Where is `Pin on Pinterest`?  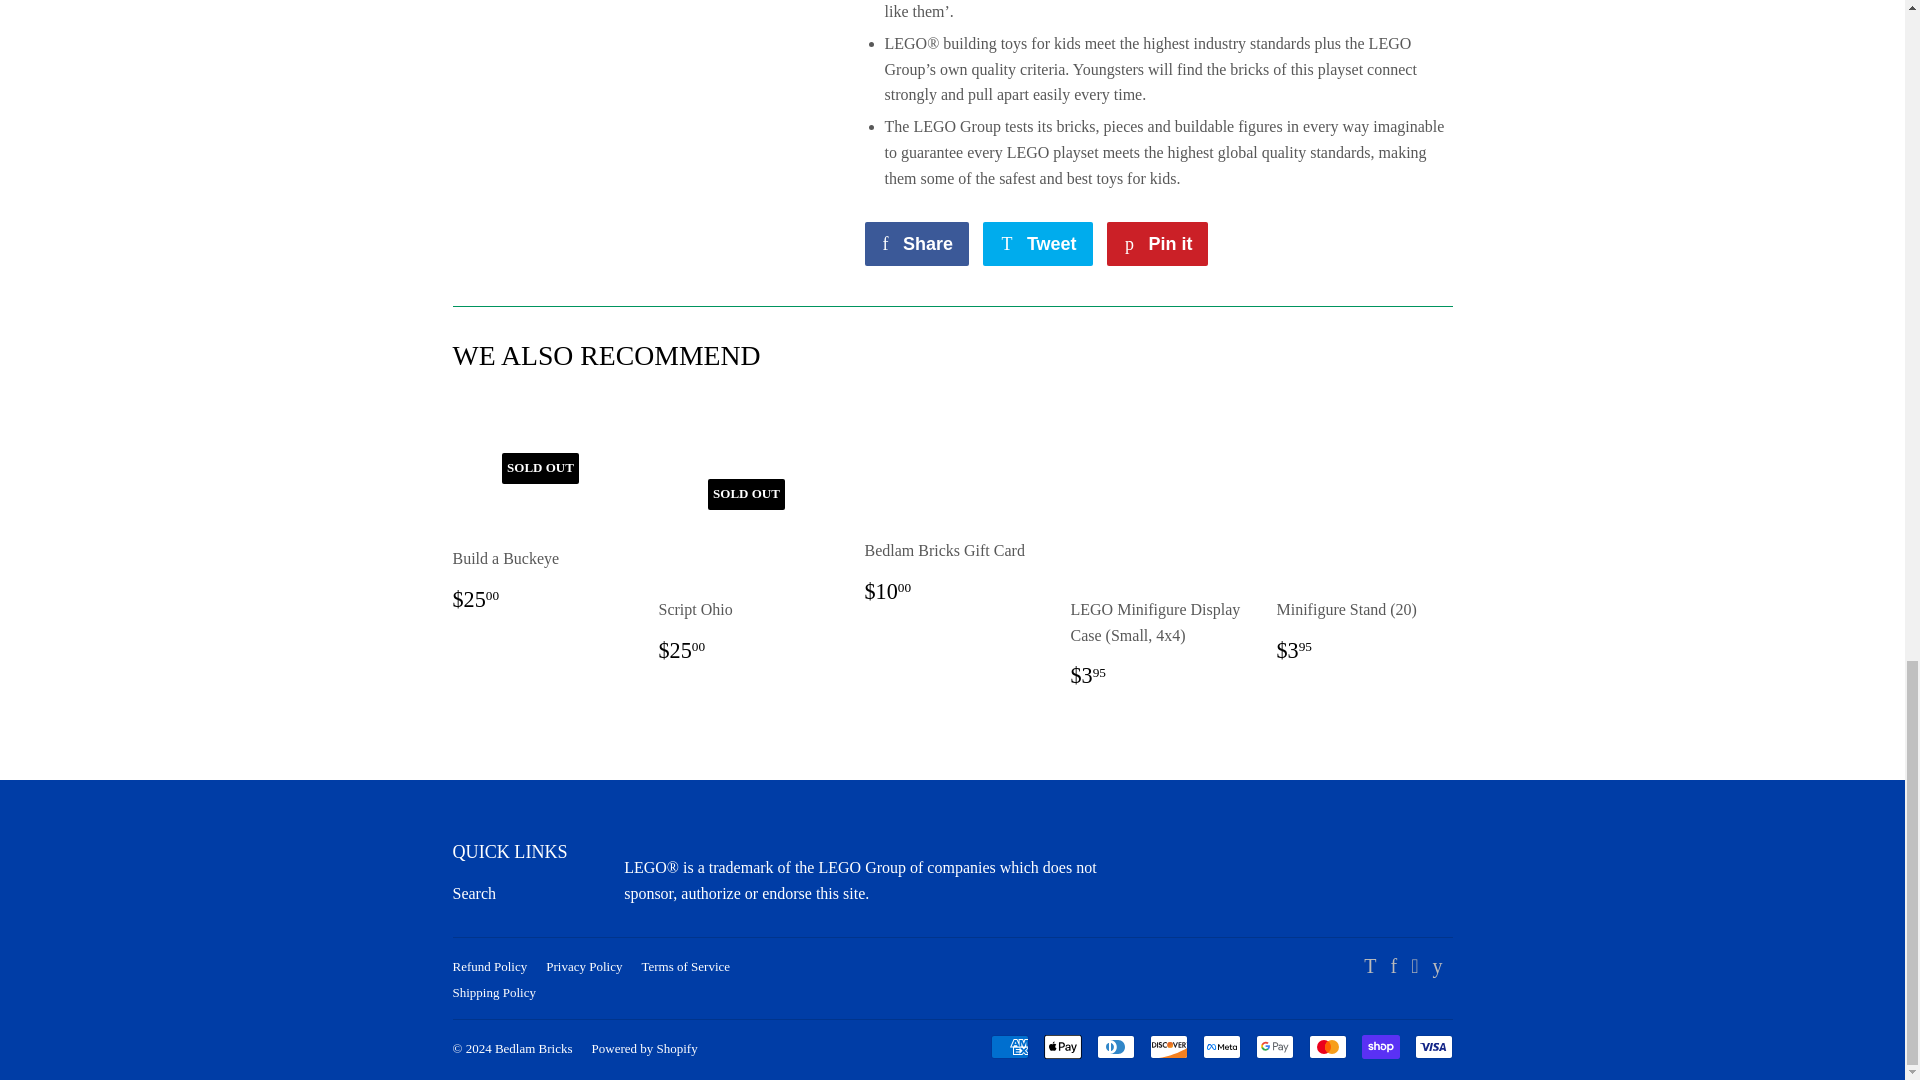
Pin on Pinterest is located at coordinates (1157, 244).